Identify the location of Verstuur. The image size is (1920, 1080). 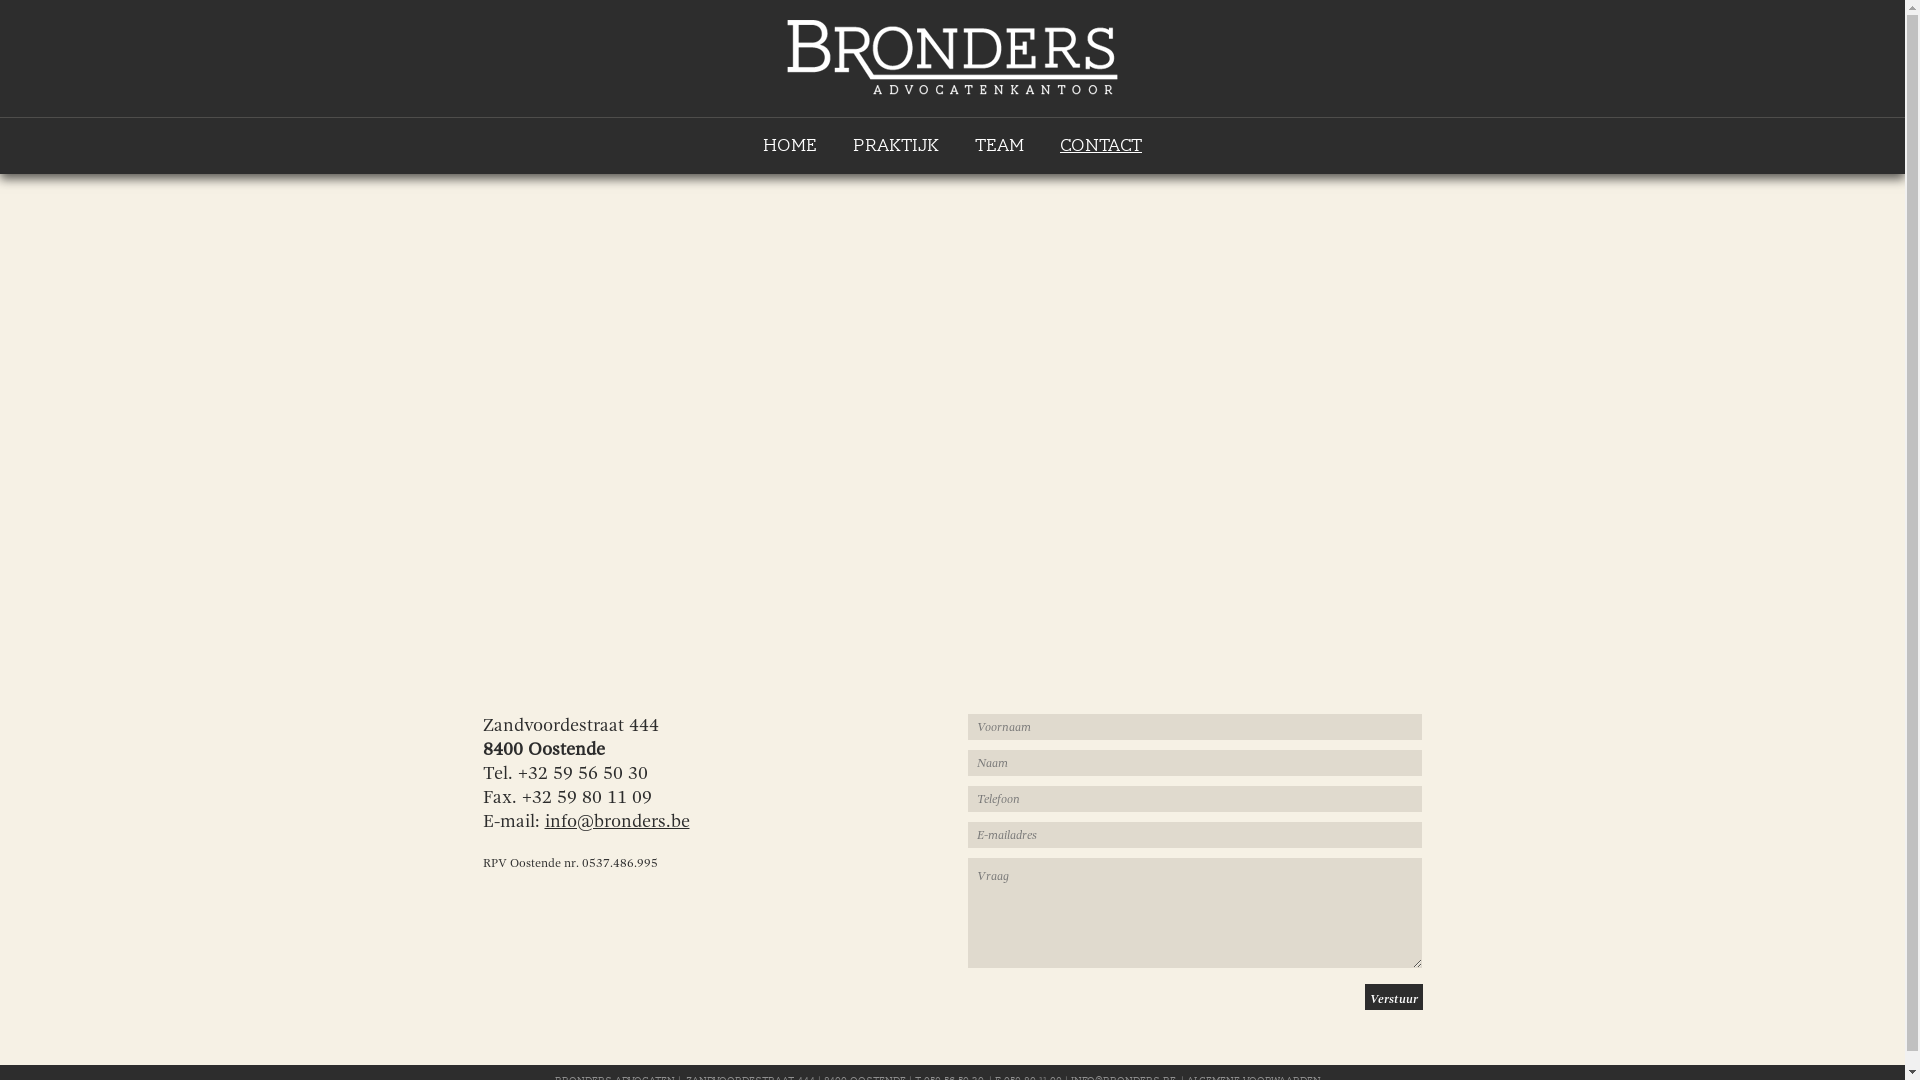
(1393, 997).